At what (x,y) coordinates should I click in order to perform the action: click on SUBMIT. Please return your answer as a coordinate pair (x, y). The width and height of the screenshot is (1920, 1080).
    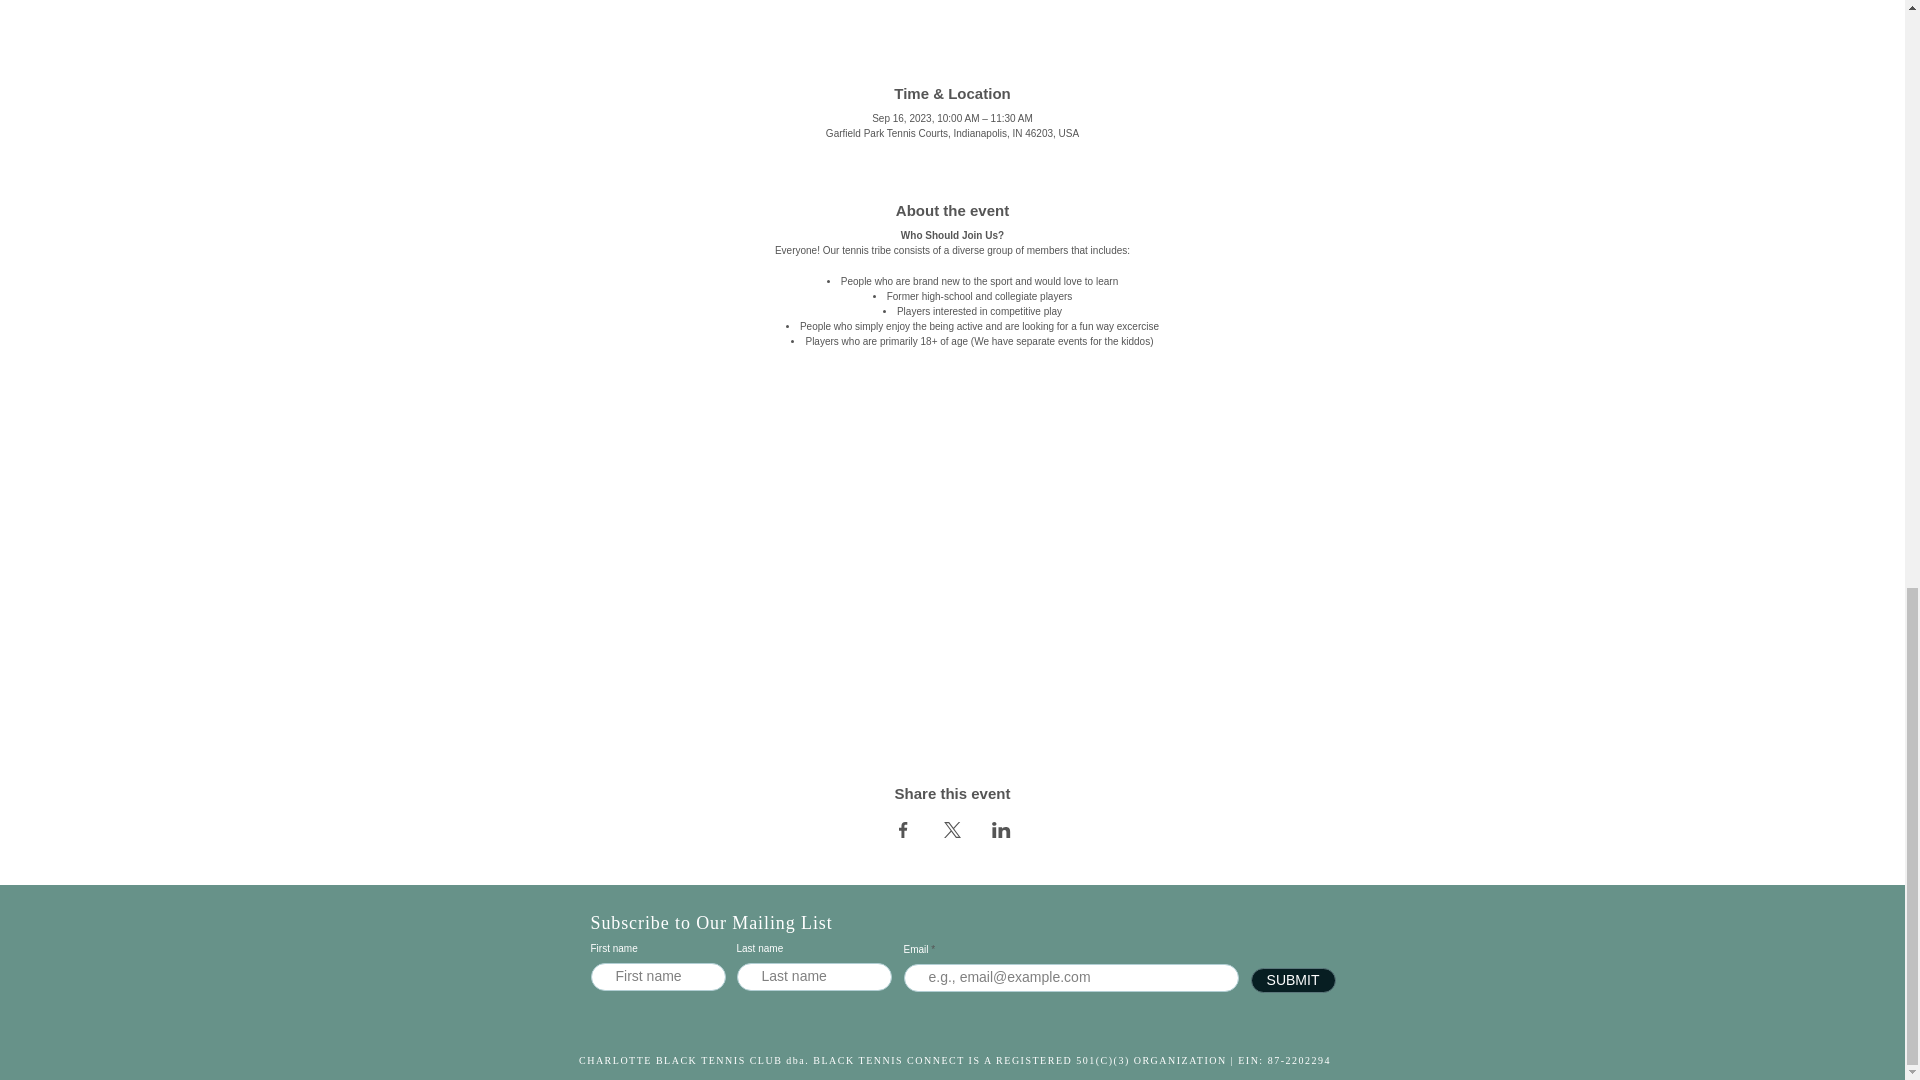
    Looking at the image, I should click on (1292, 980).